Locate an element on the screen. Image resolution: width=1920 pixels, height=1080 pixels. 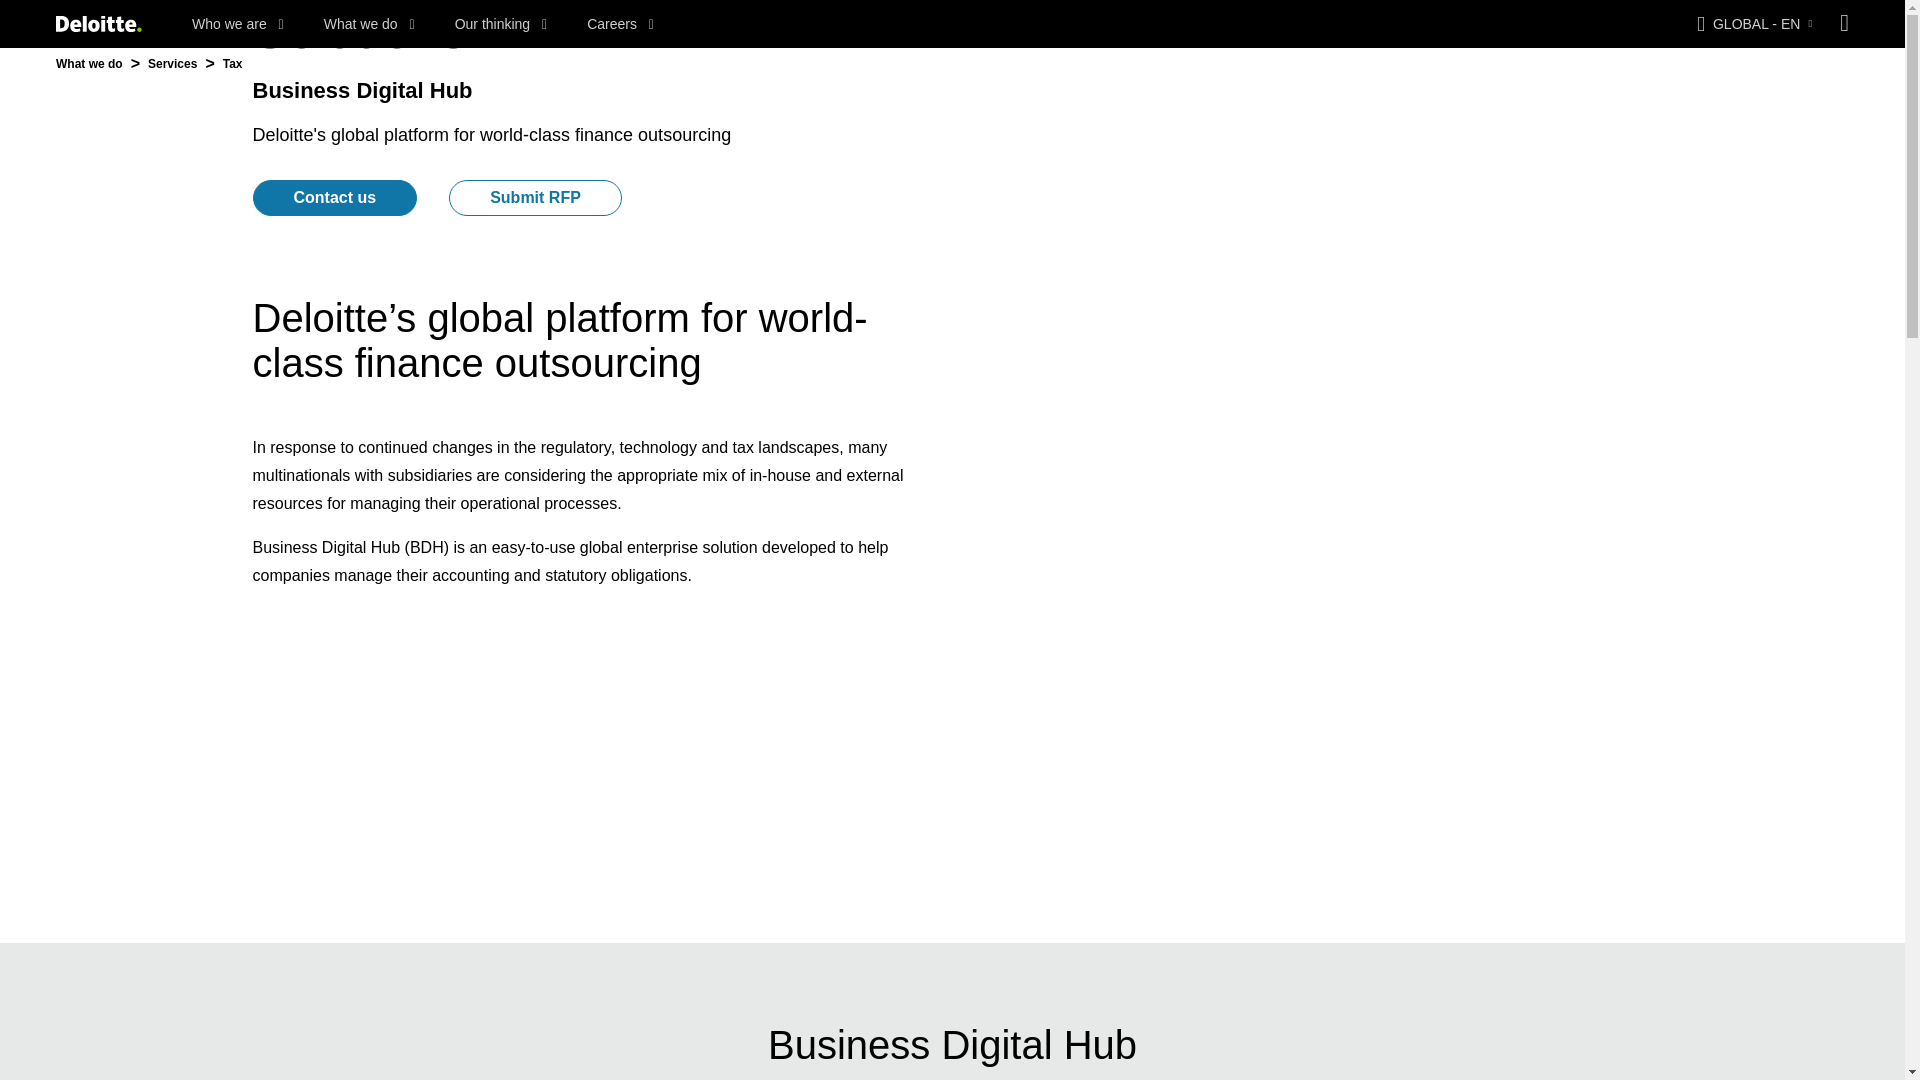
Careers is located at coordinates (620, 24).